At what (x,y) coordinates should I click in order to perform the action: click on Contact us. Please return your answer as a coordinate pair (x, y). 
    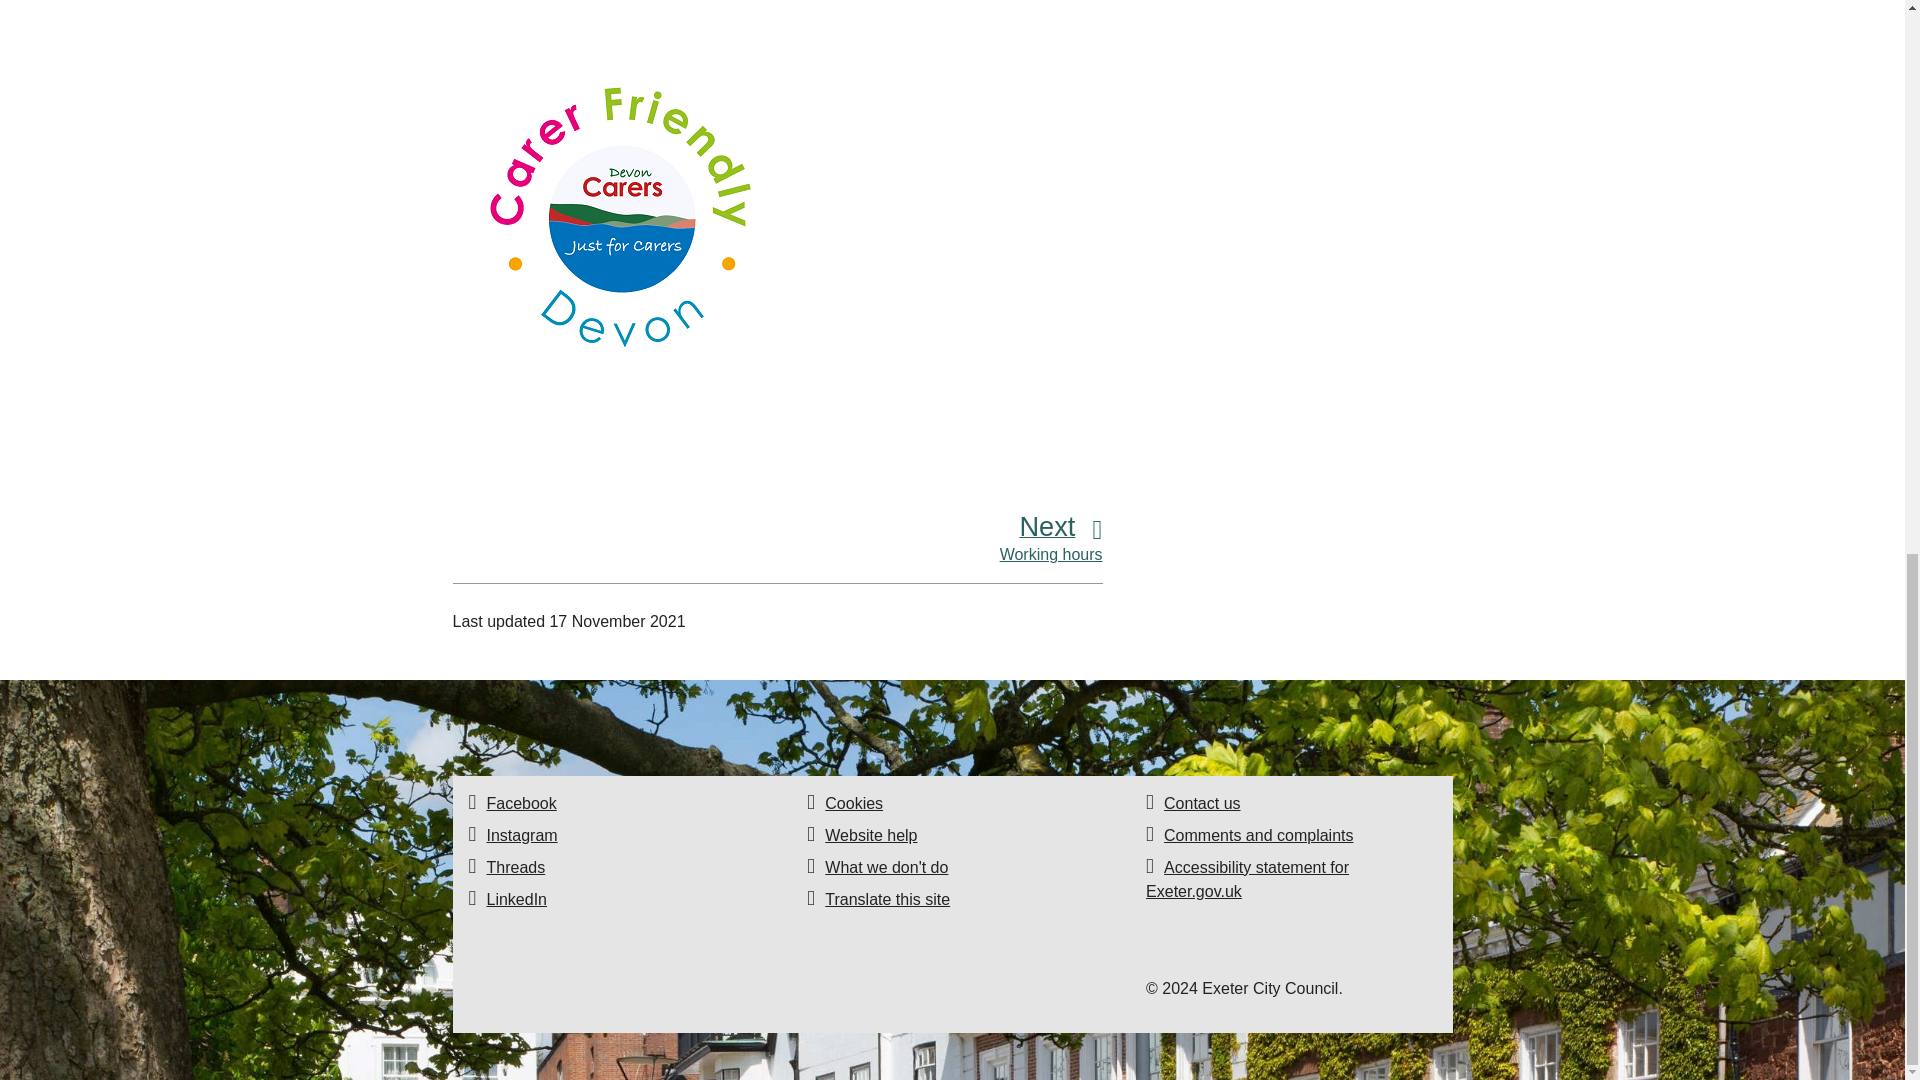
    Looking at the image, I should click on (1202, 803).